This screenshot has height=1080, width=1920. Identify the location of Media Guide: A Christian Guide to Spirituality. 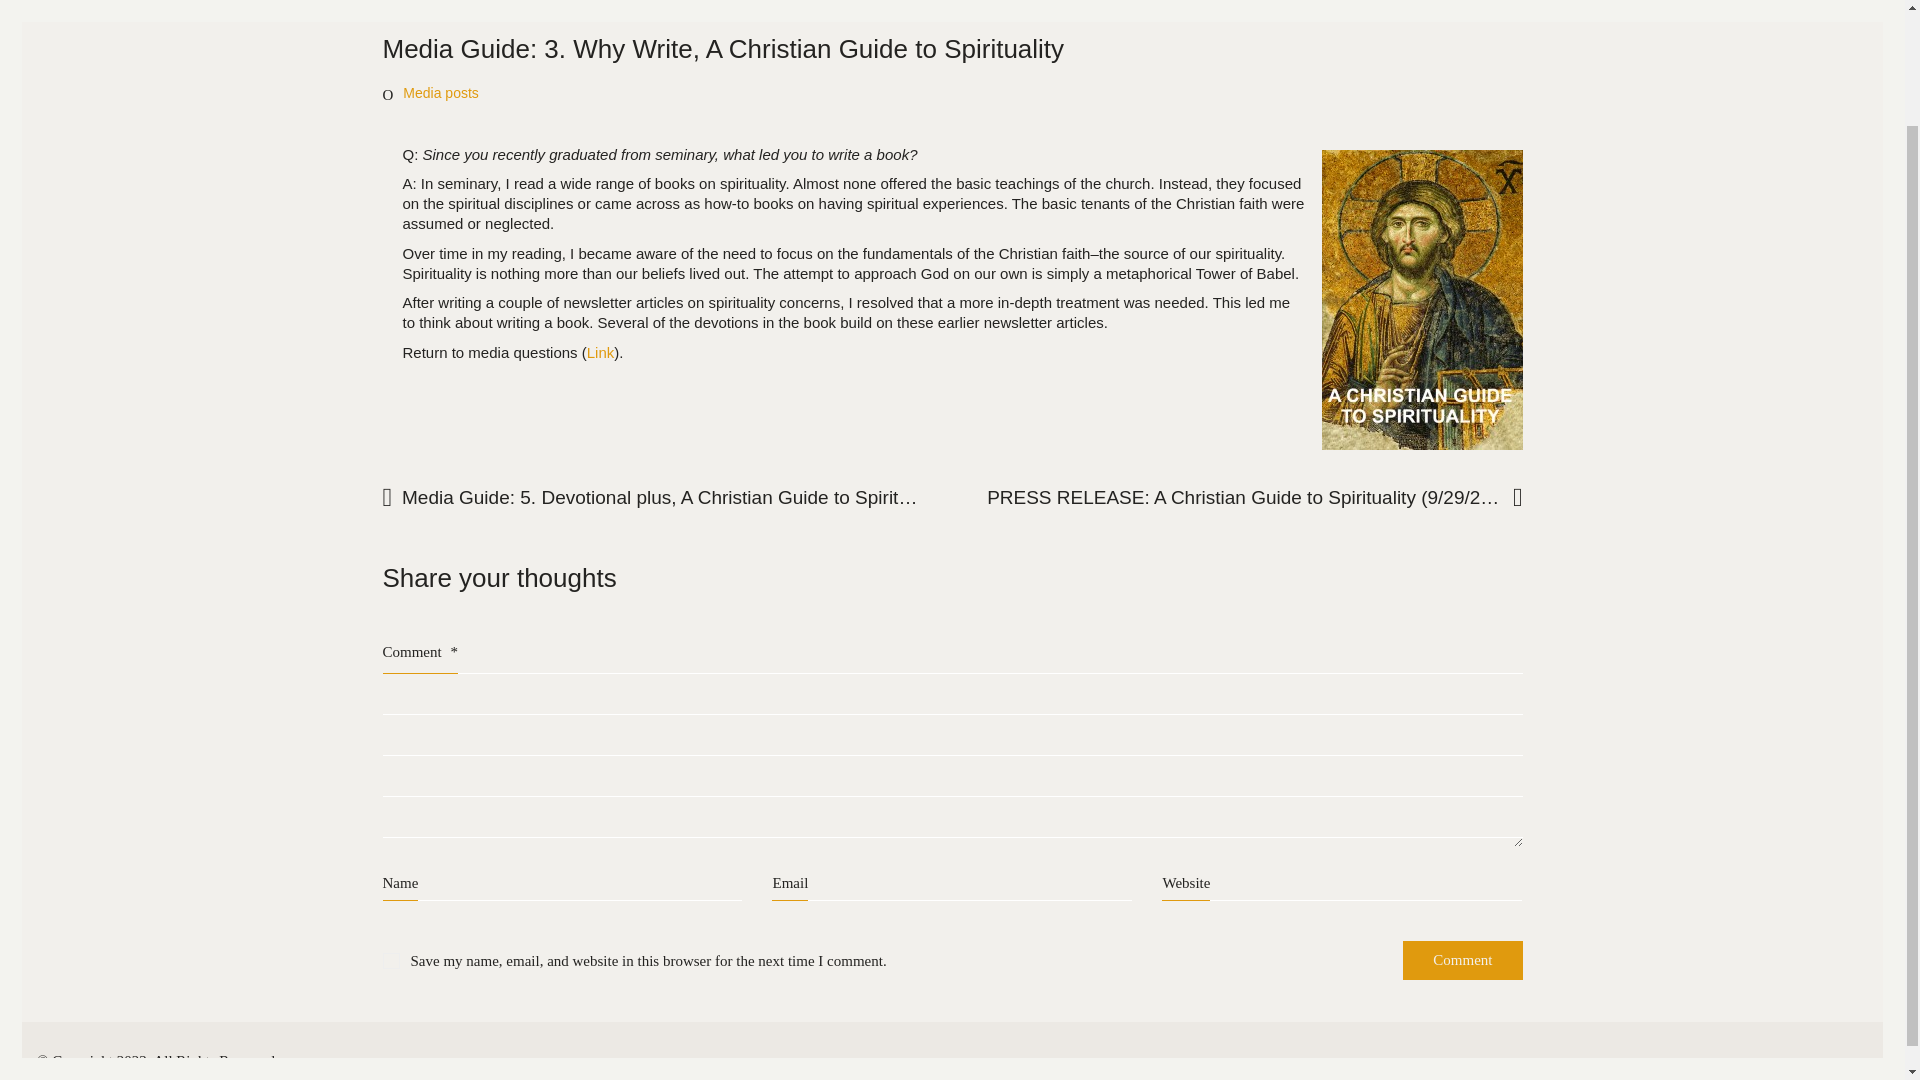
(600, 352).